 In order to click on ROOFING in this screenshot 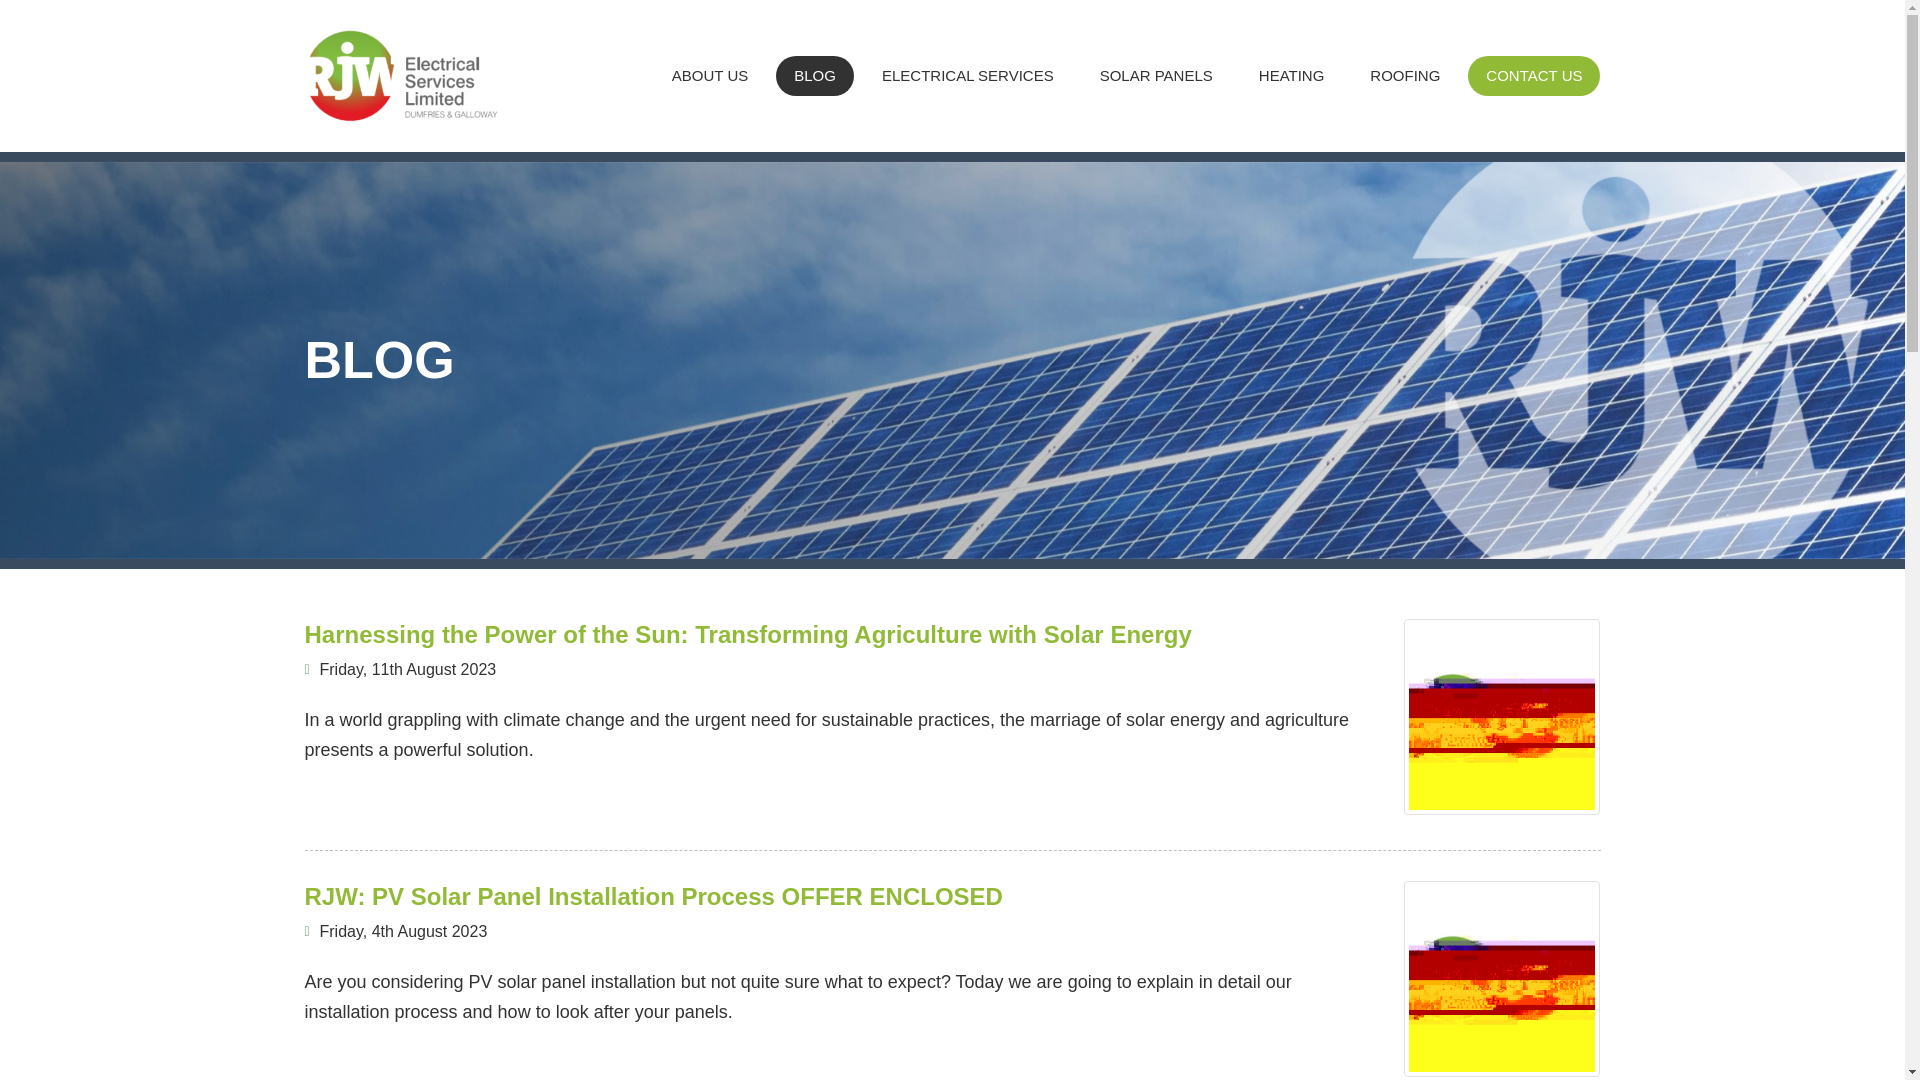, I will do `click(1404, 75)`.